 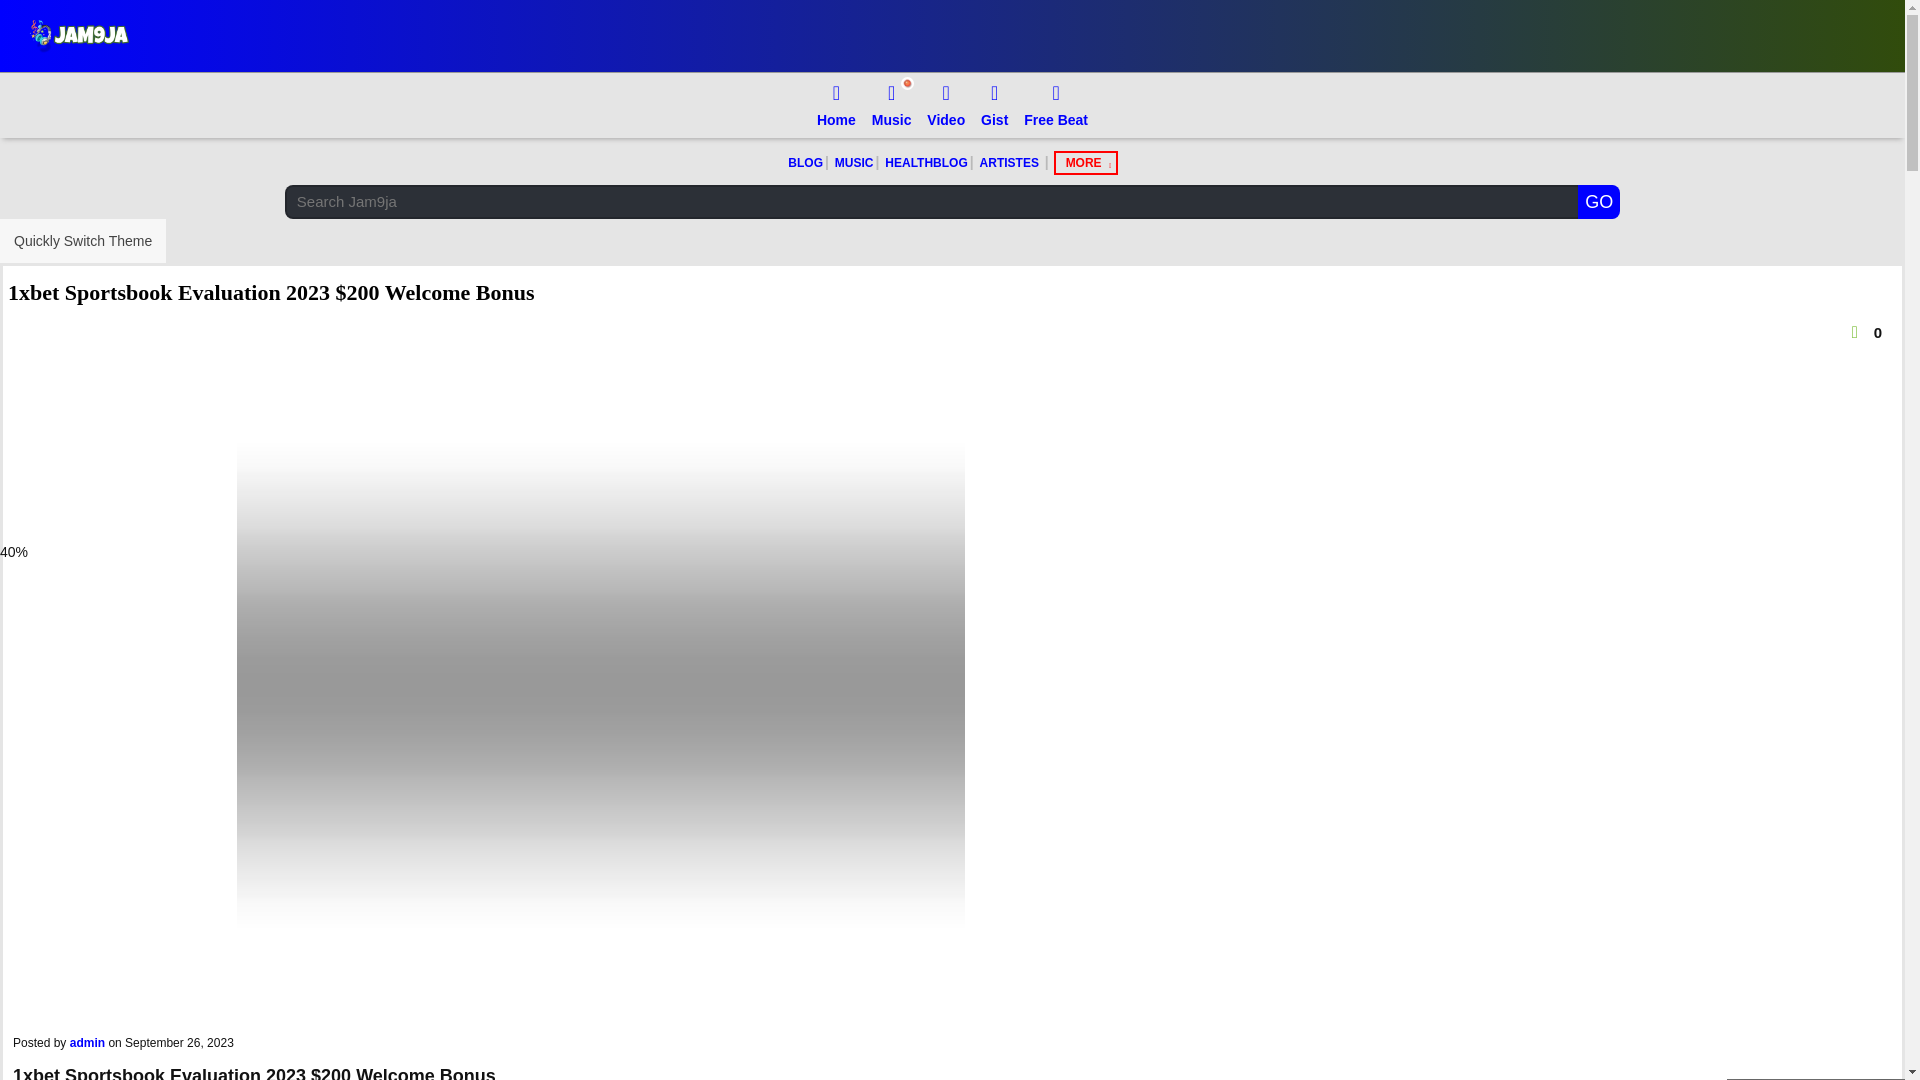 What do you see at coordinates (925, 164) in the screenshot?
I see `HEALTHBLOG` at bounding box center [925, 164].